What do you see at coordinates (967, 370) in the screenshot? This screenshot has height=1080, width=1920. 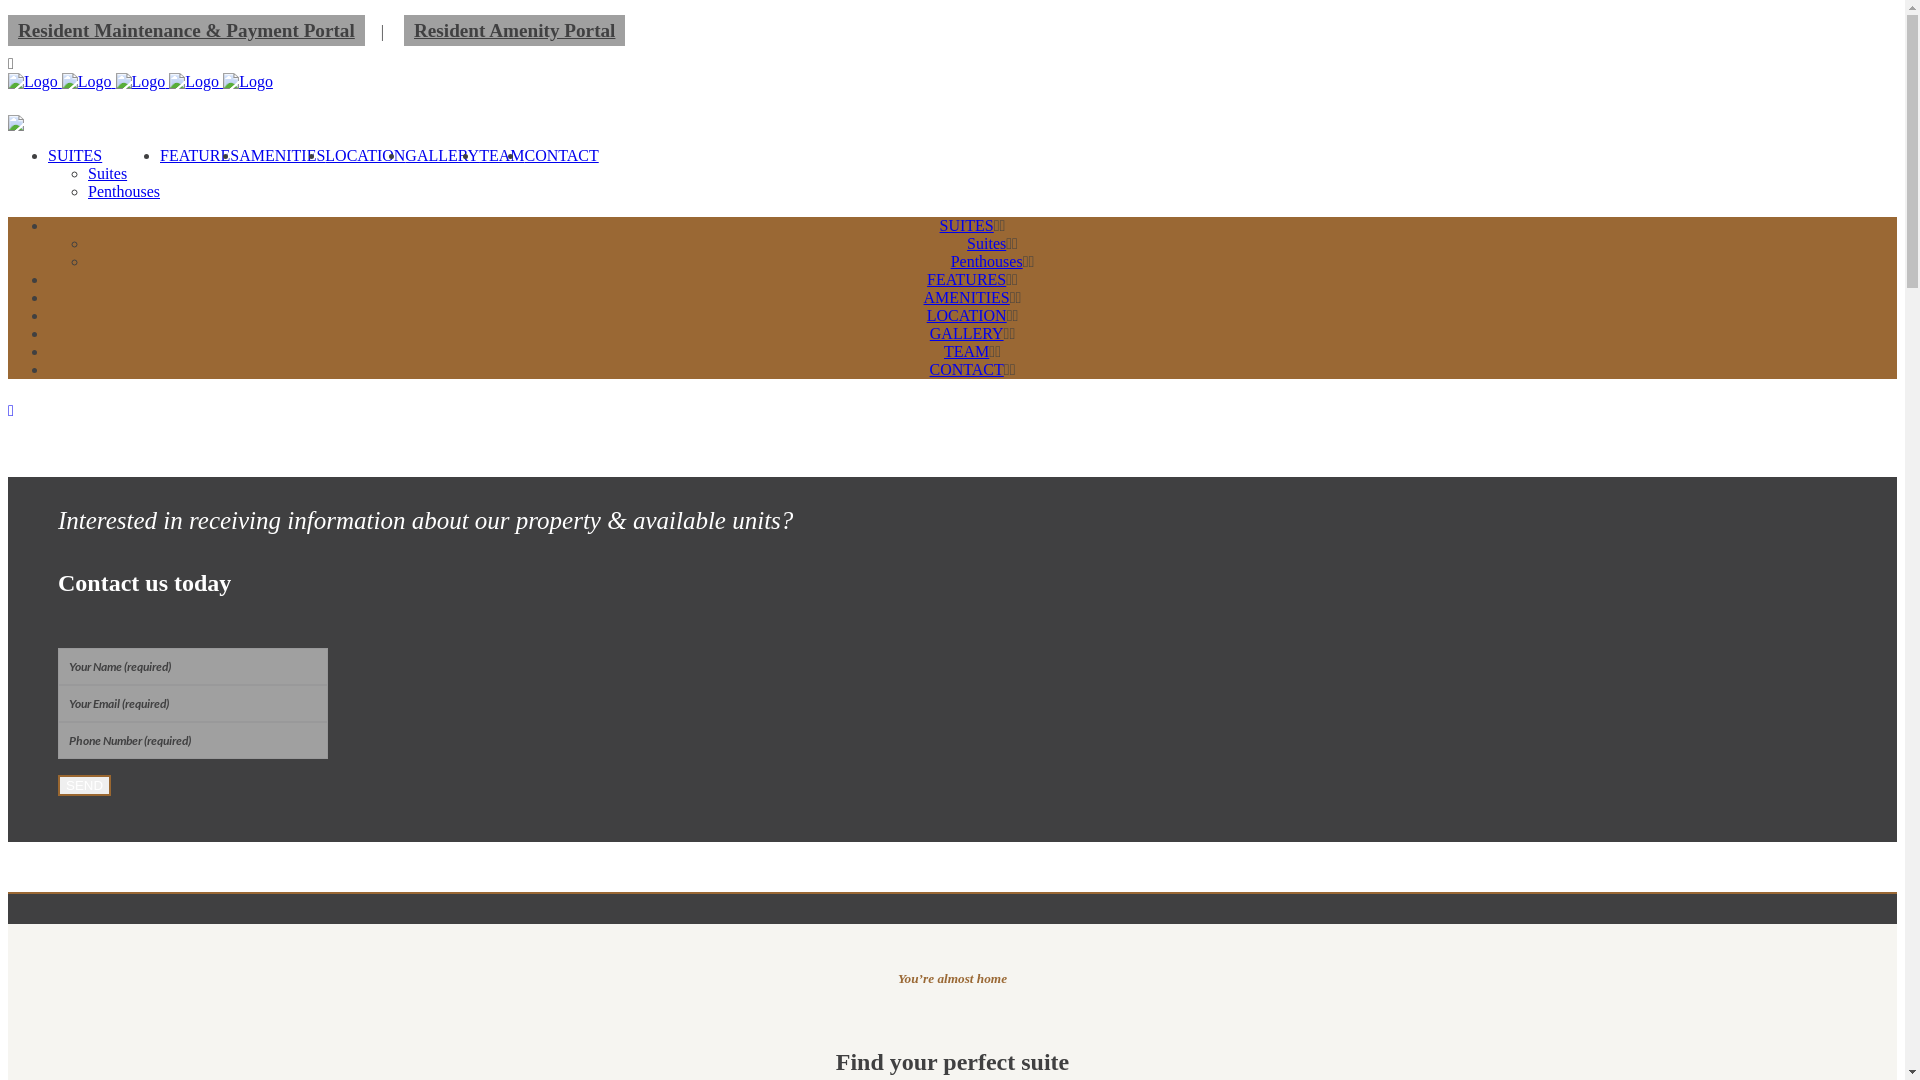 I see `CONTACT` at bounding box center [967, 370].